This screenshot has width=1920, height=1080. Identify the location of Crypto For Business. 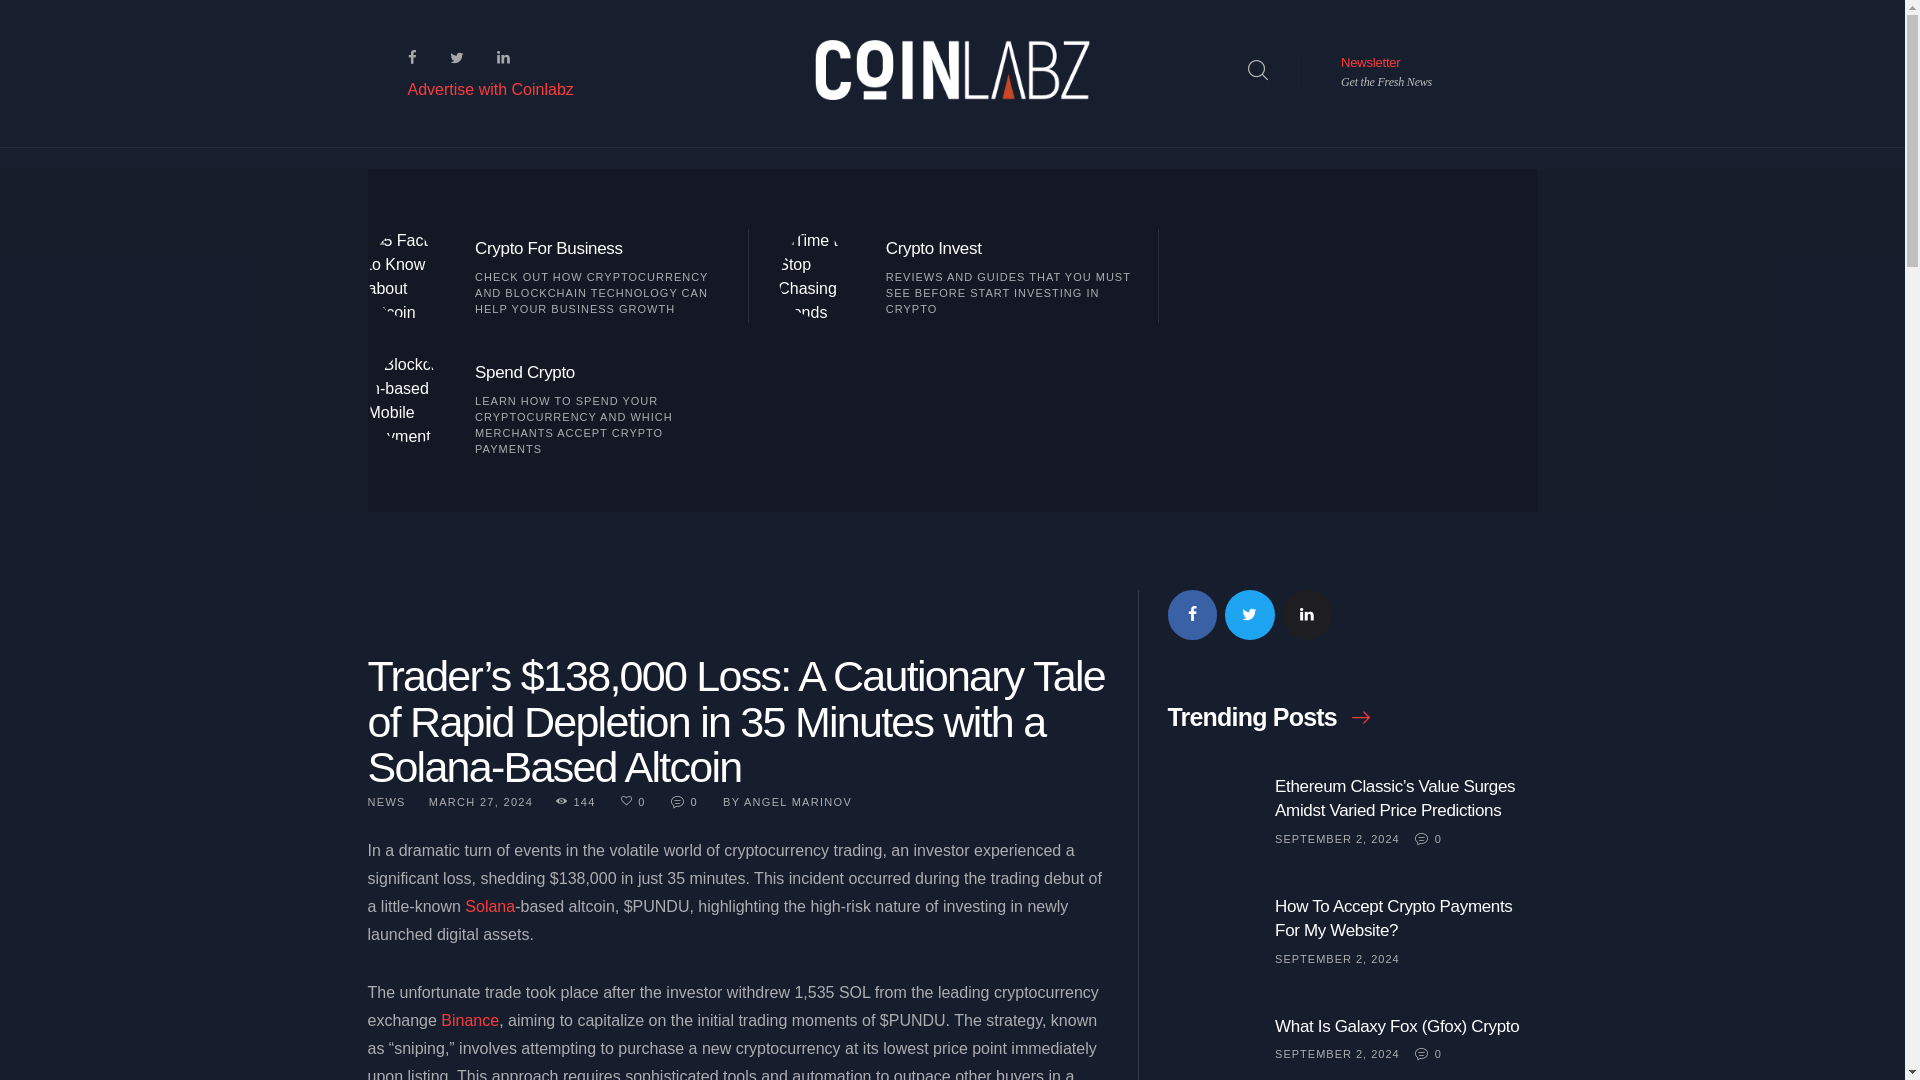
(598, 248).